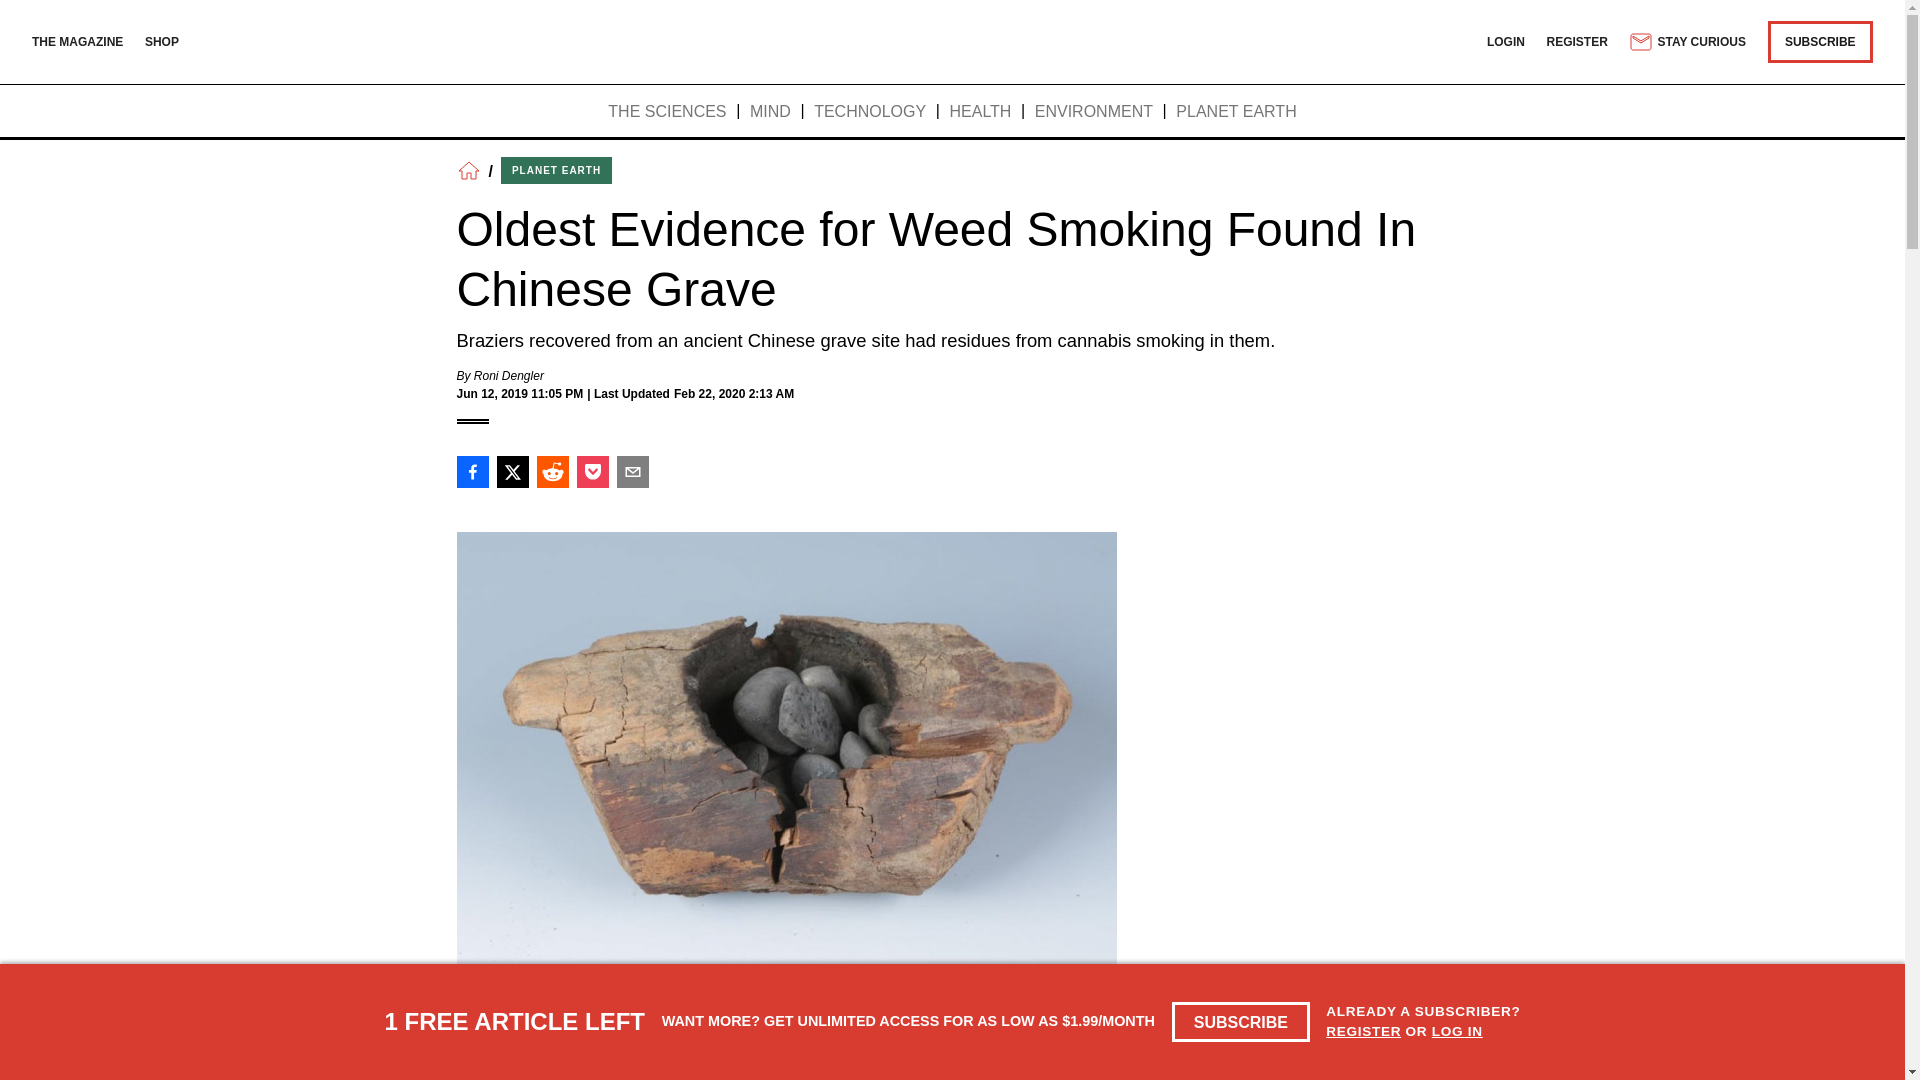 This screenshot has height=1080, width=1920. I want to click on LOG IN, so click(1457, 1030).